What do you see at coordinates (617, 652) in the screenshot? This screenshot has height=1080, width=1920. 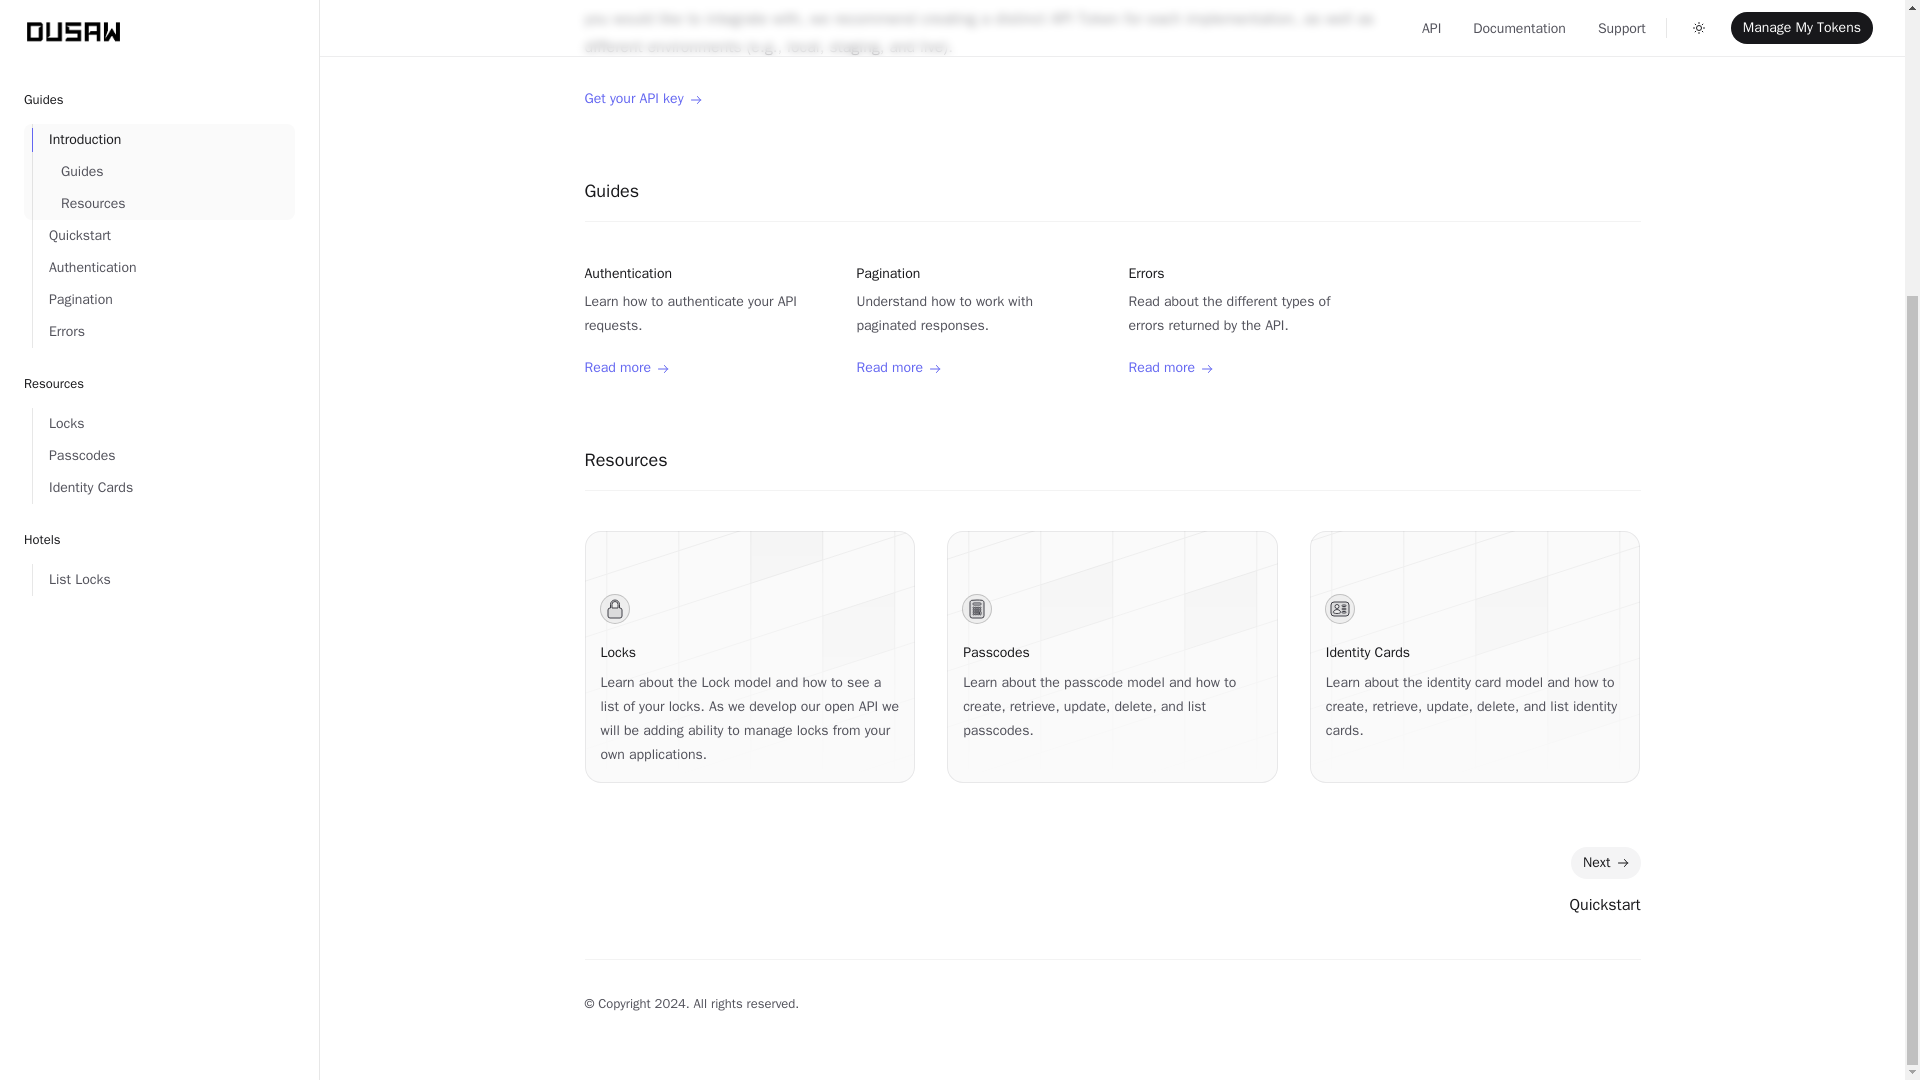 I see `Locks` at bounding box center [617, 652].